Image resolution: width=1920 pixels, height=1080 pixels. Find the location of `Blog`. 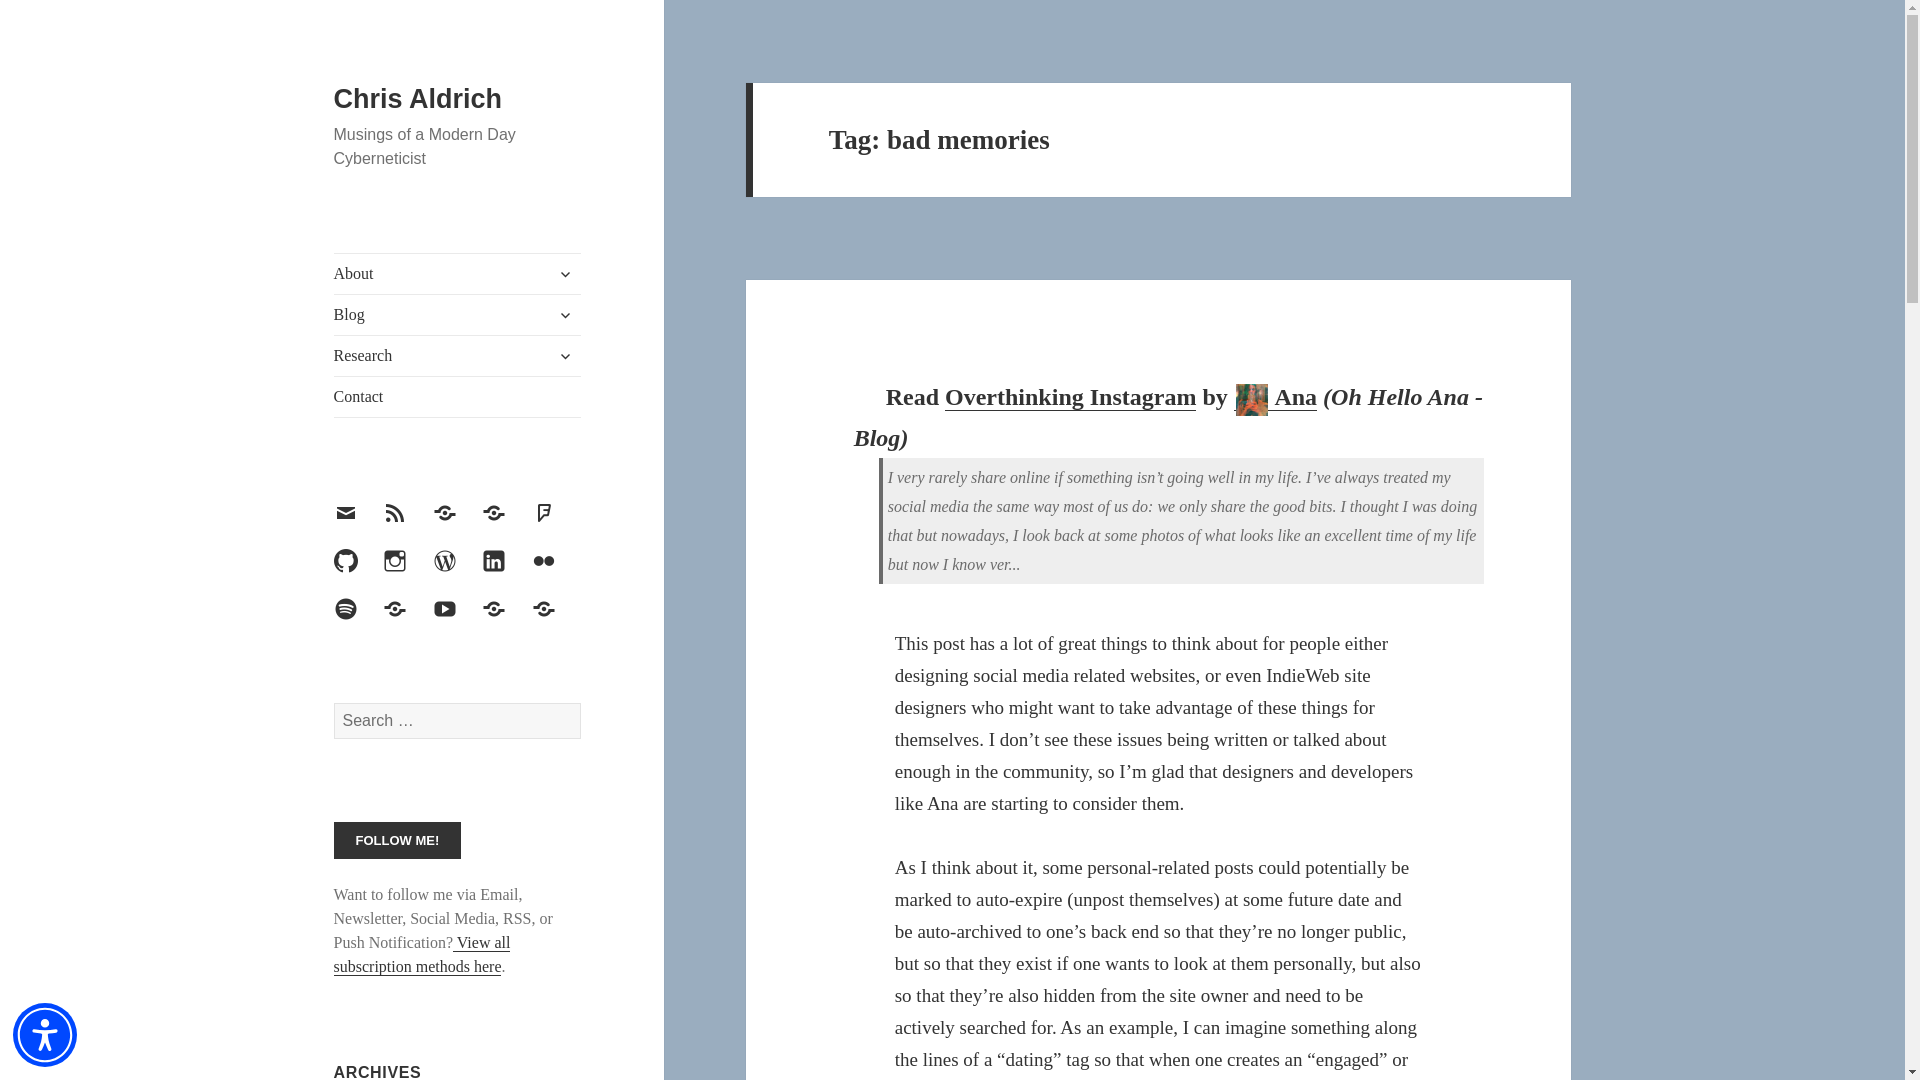

Blog is located at coordinates (458, 314).